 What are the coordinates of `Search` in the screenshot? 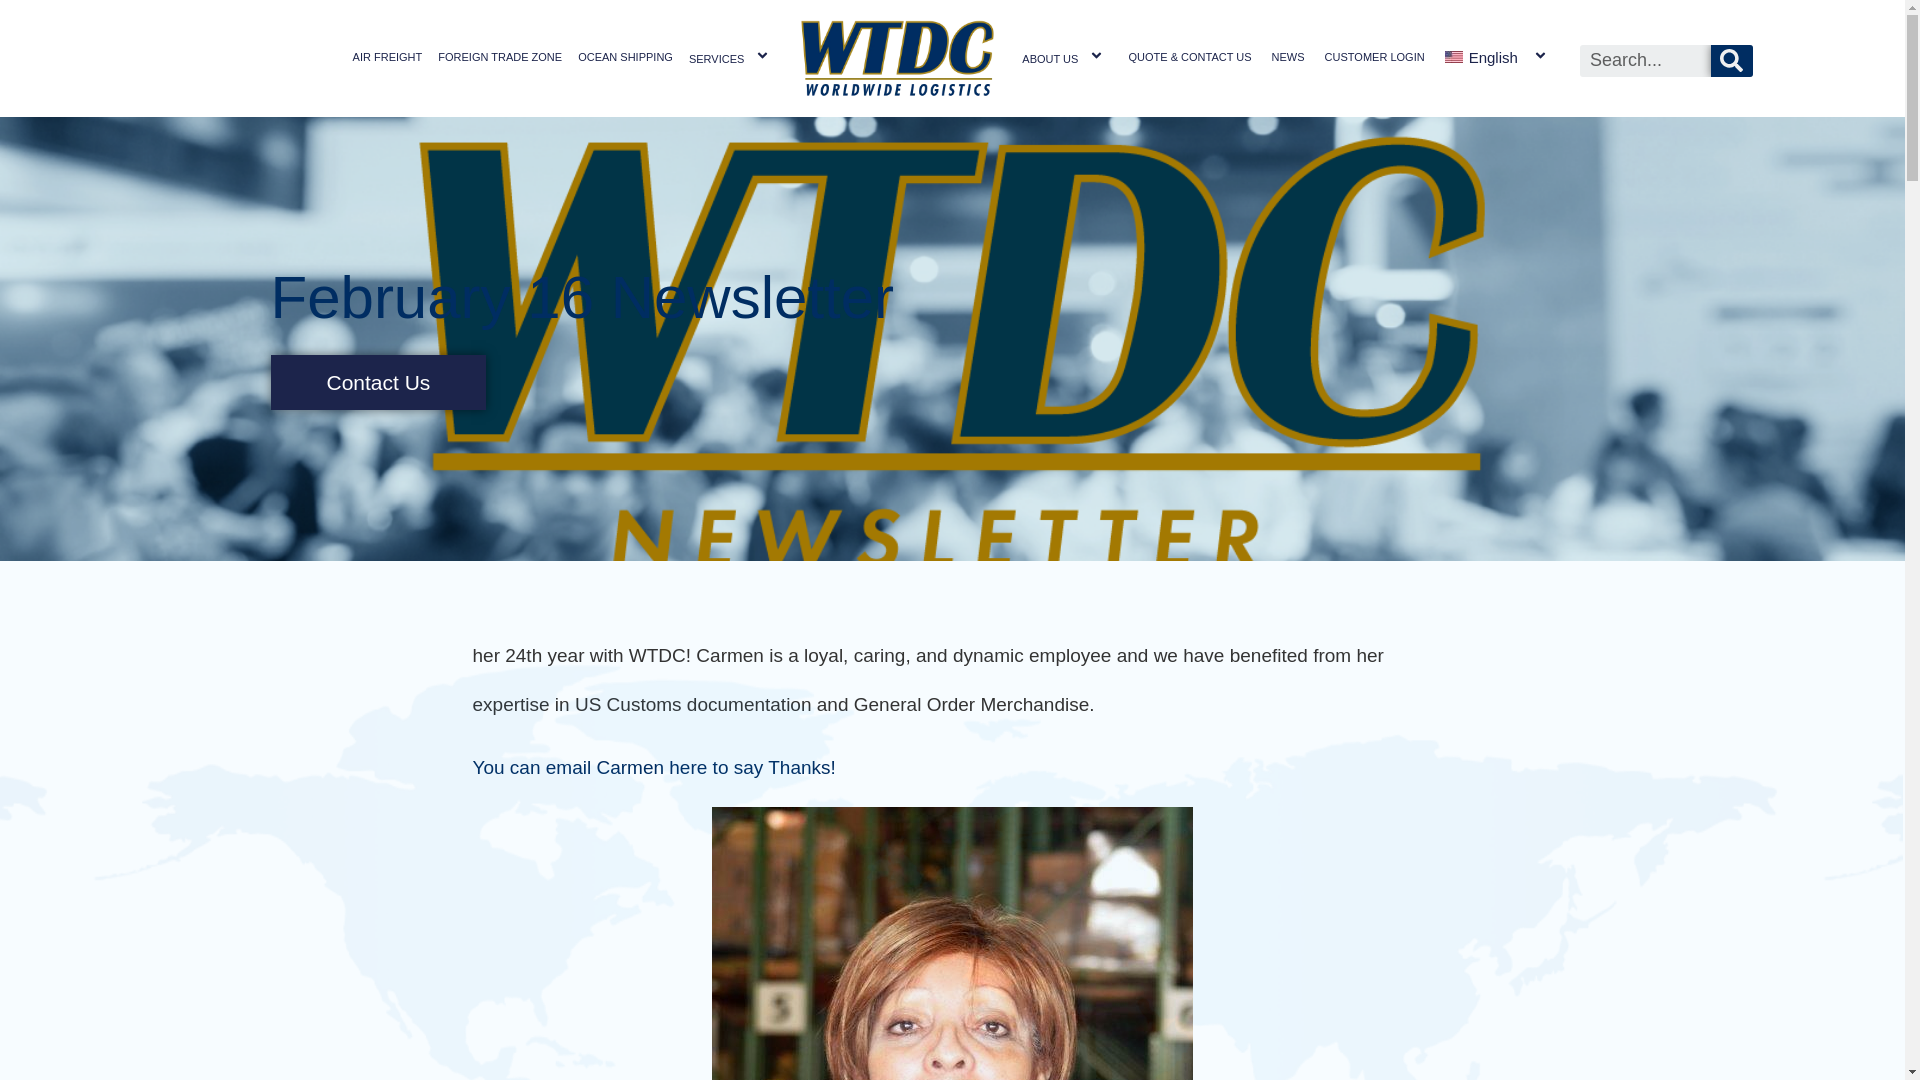 It's located at (1731, 60).